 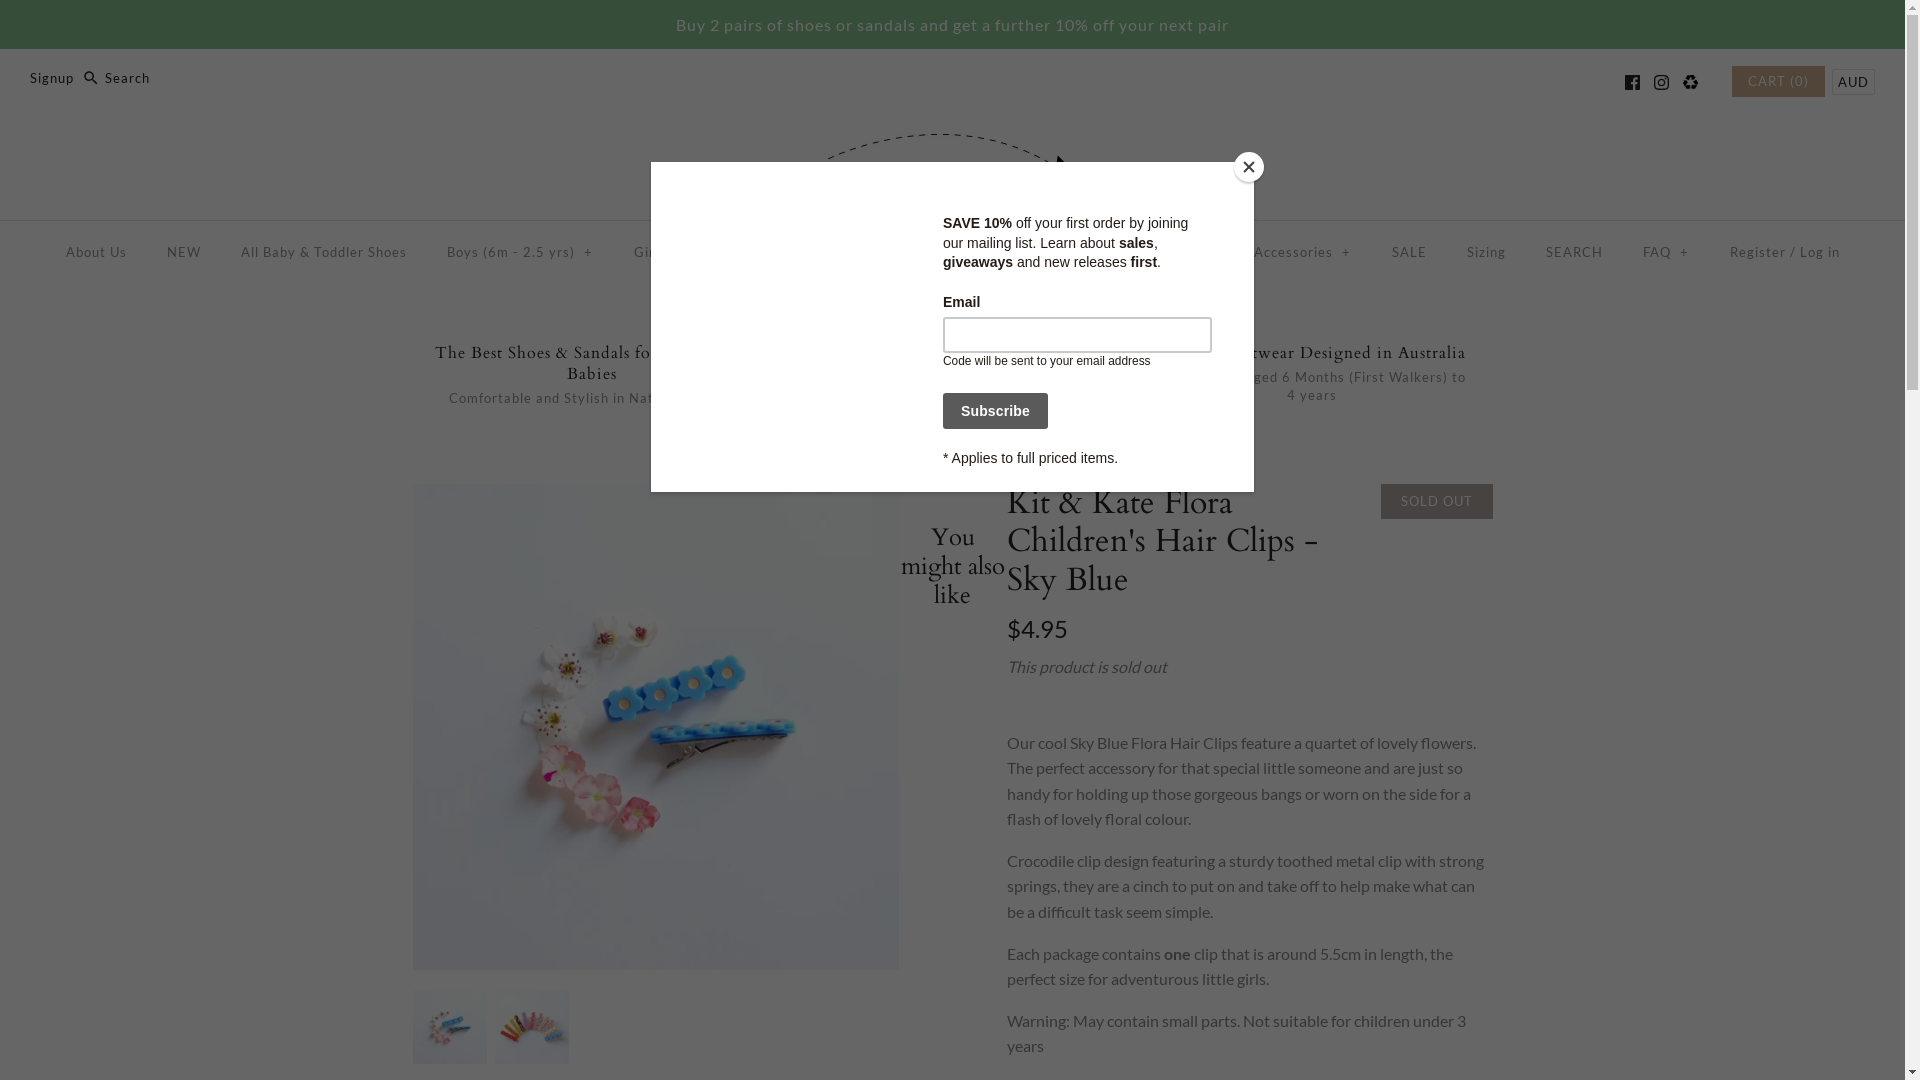 What do you see at coordinates (52, 78) in the screenshot?
I see `Signup` at bounding box center [52, 78].